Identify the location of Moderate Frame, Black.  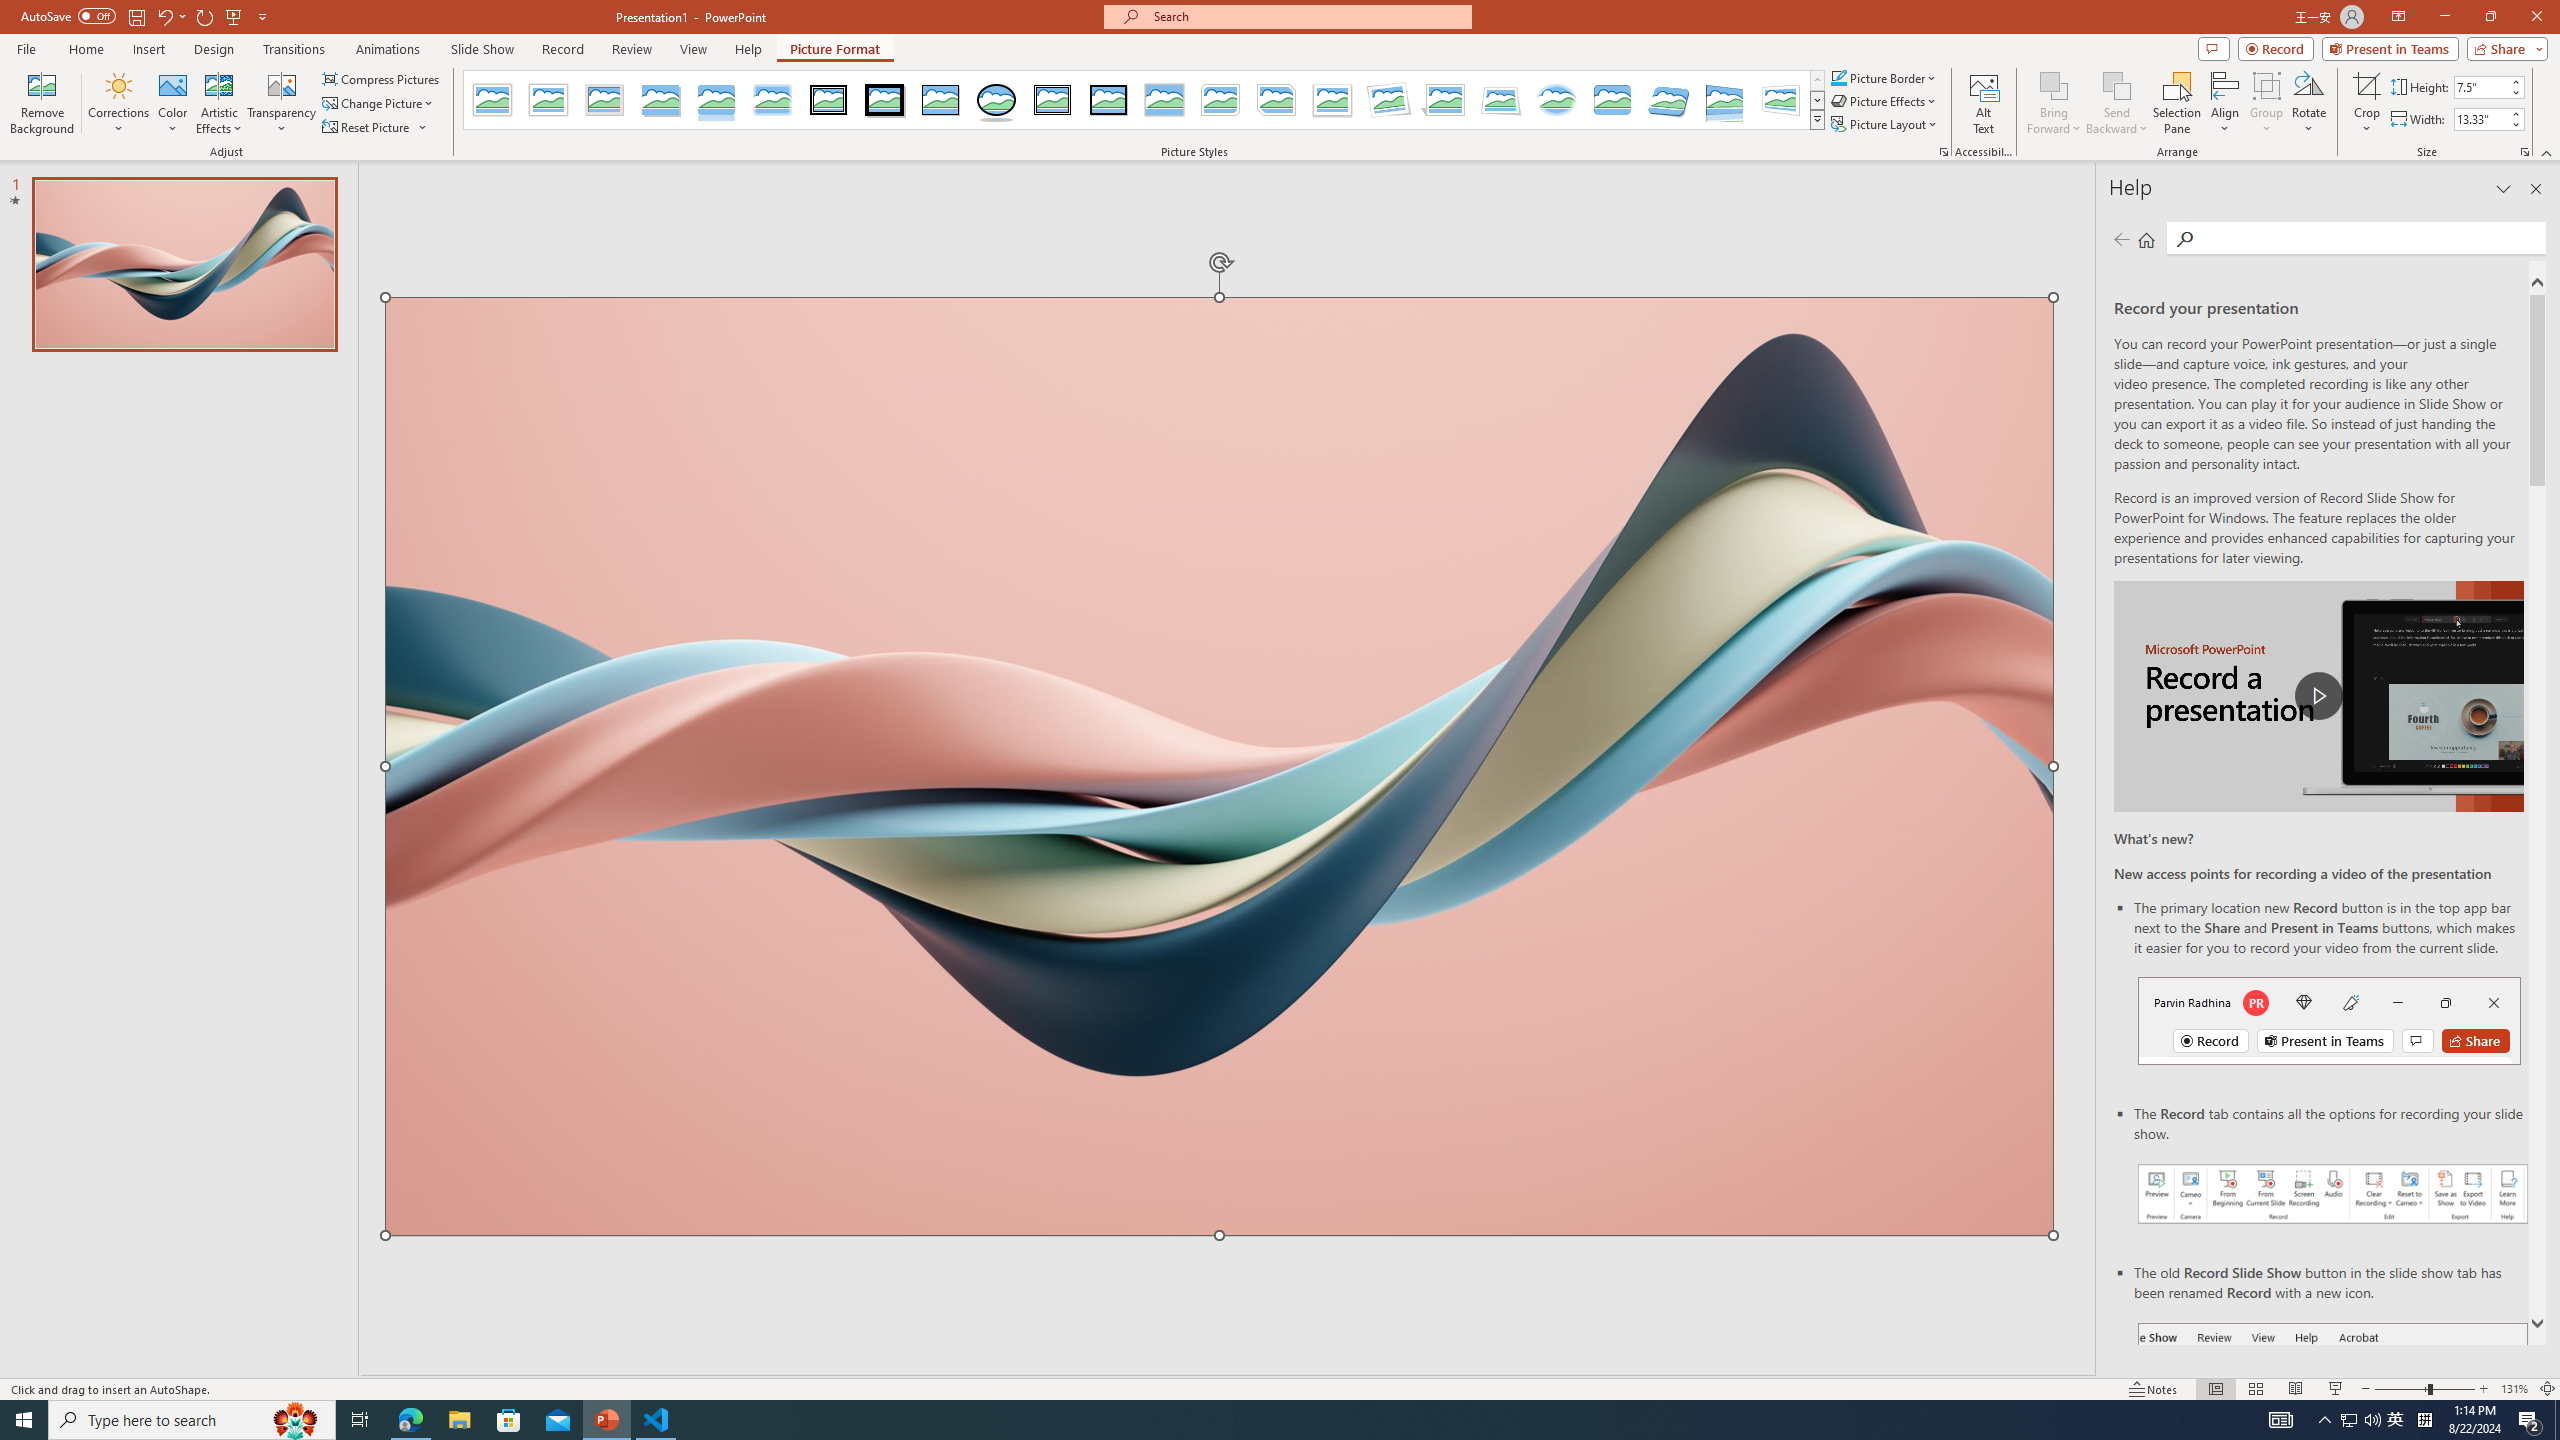
(1108, 100).